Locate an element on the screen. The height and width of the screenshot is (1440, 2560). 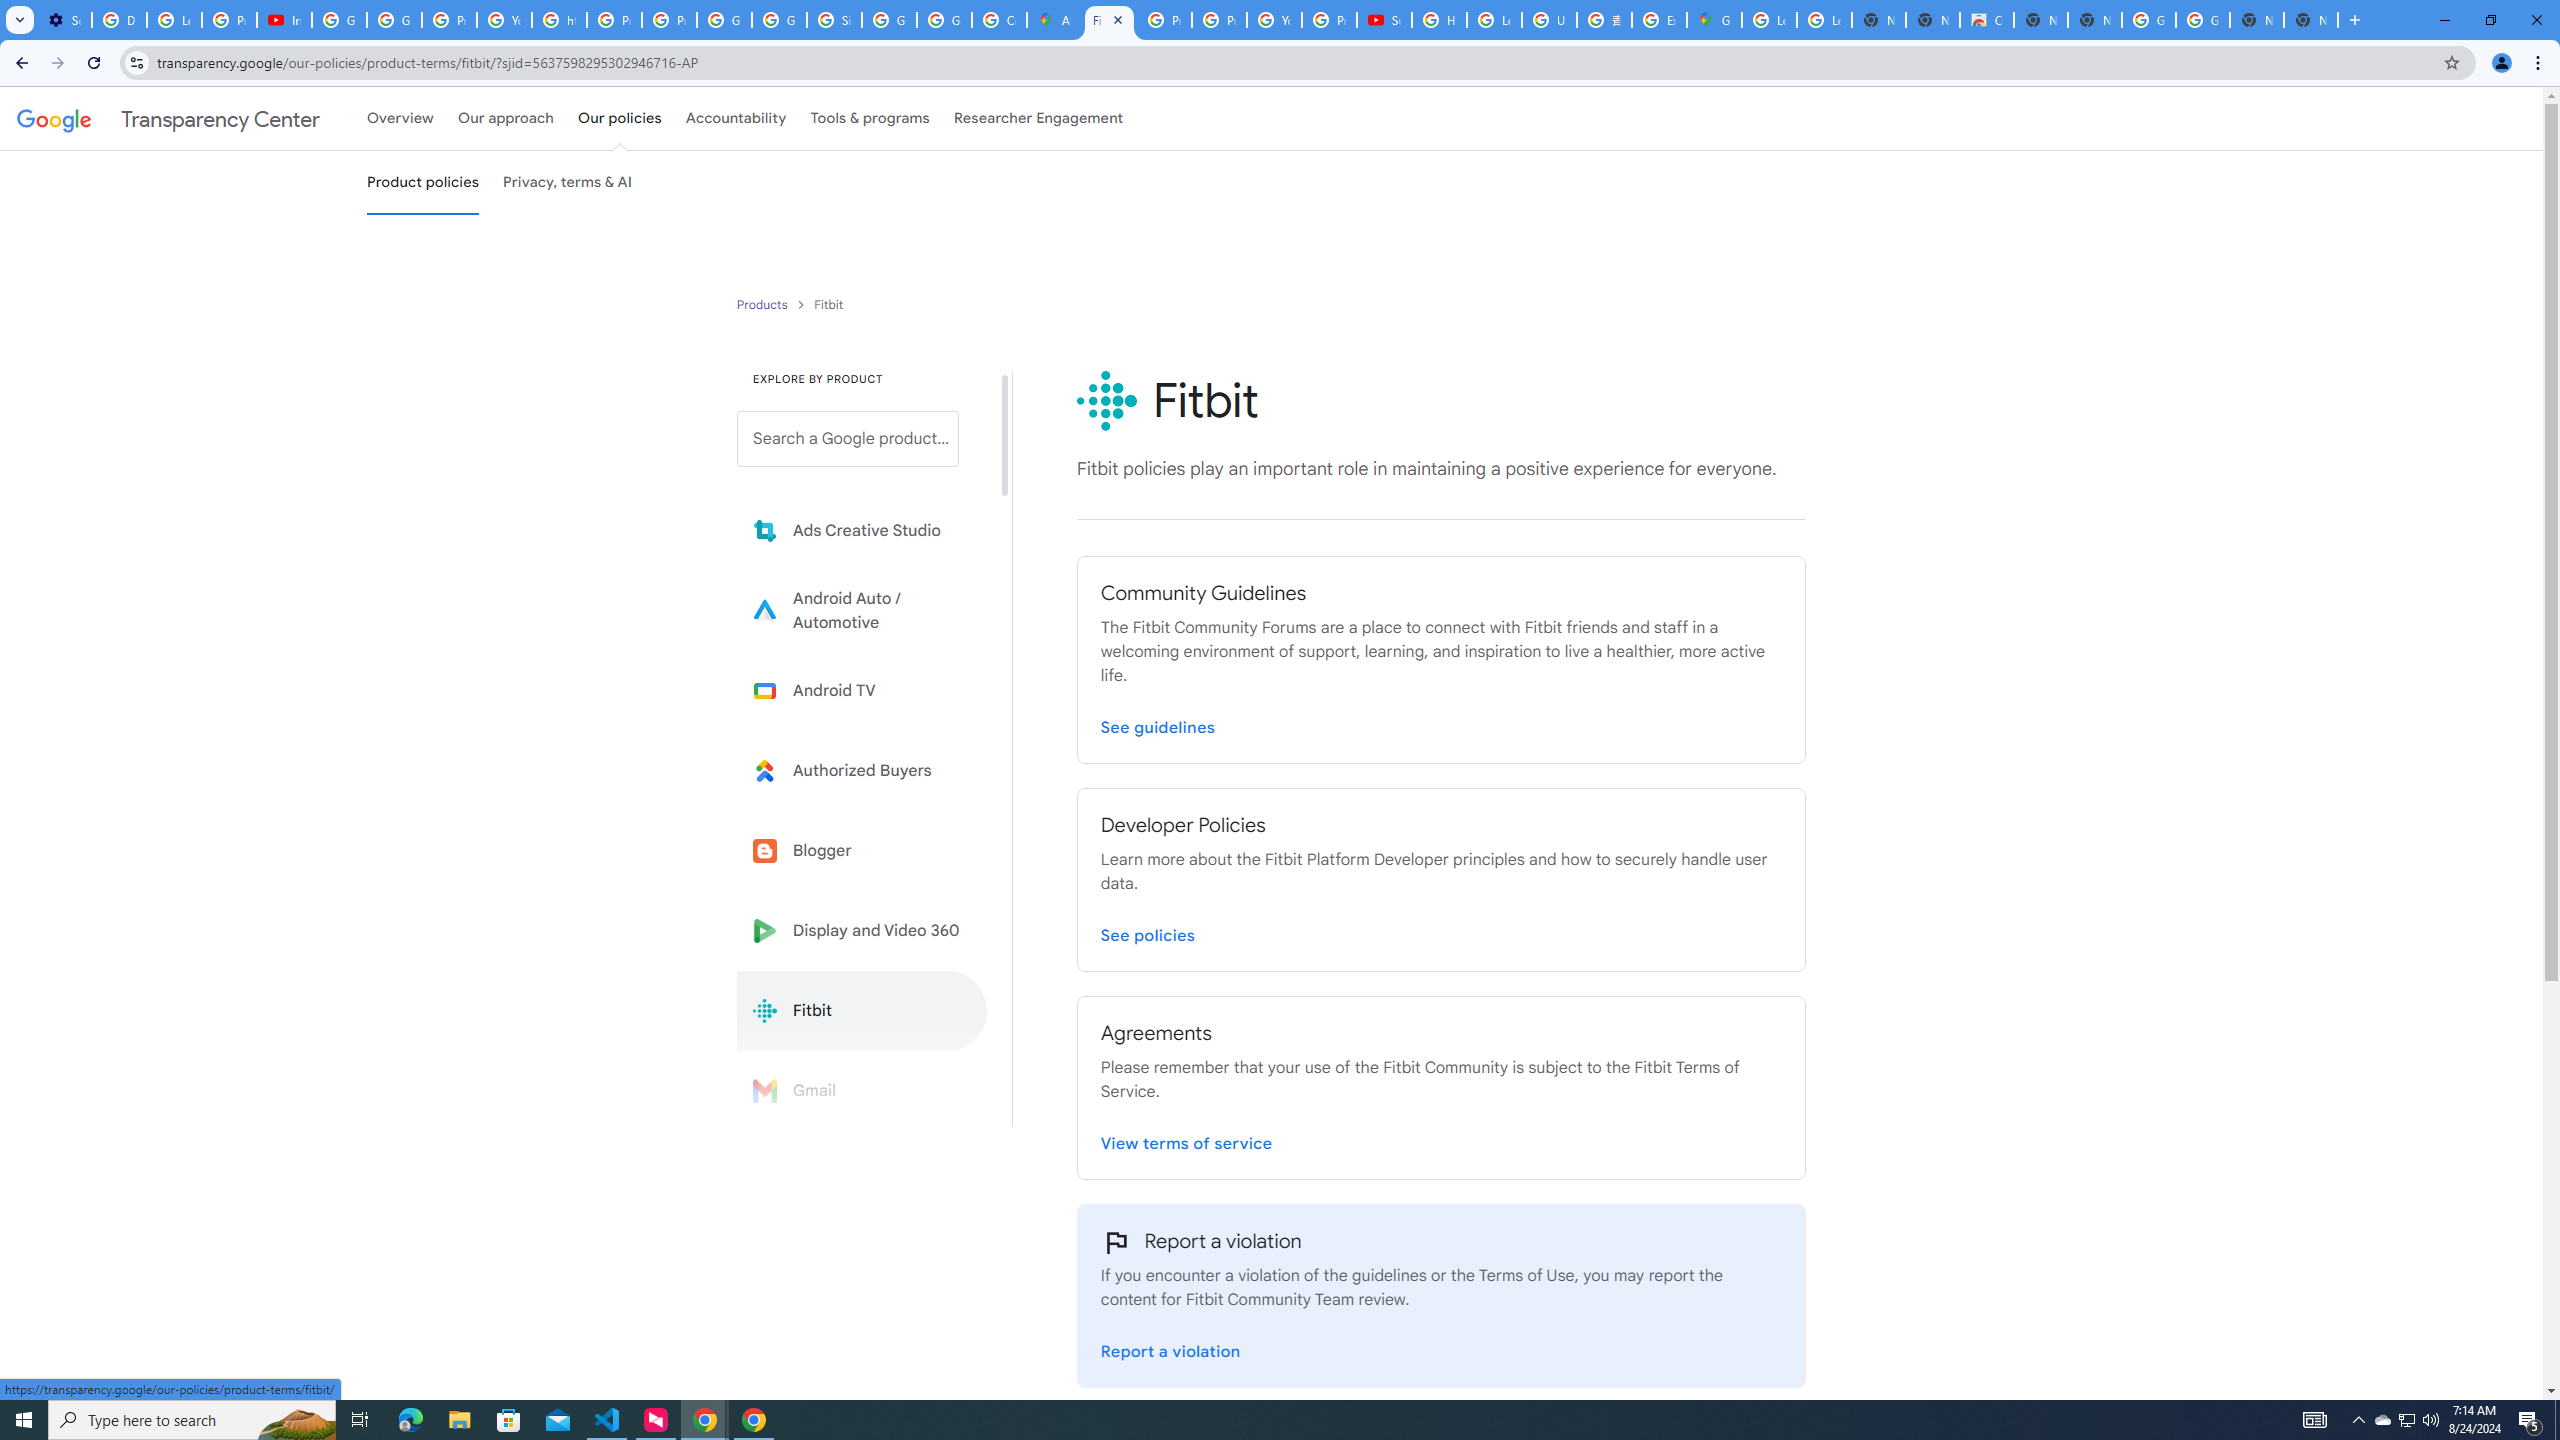
Accountability is located at coordinates (736, 118).